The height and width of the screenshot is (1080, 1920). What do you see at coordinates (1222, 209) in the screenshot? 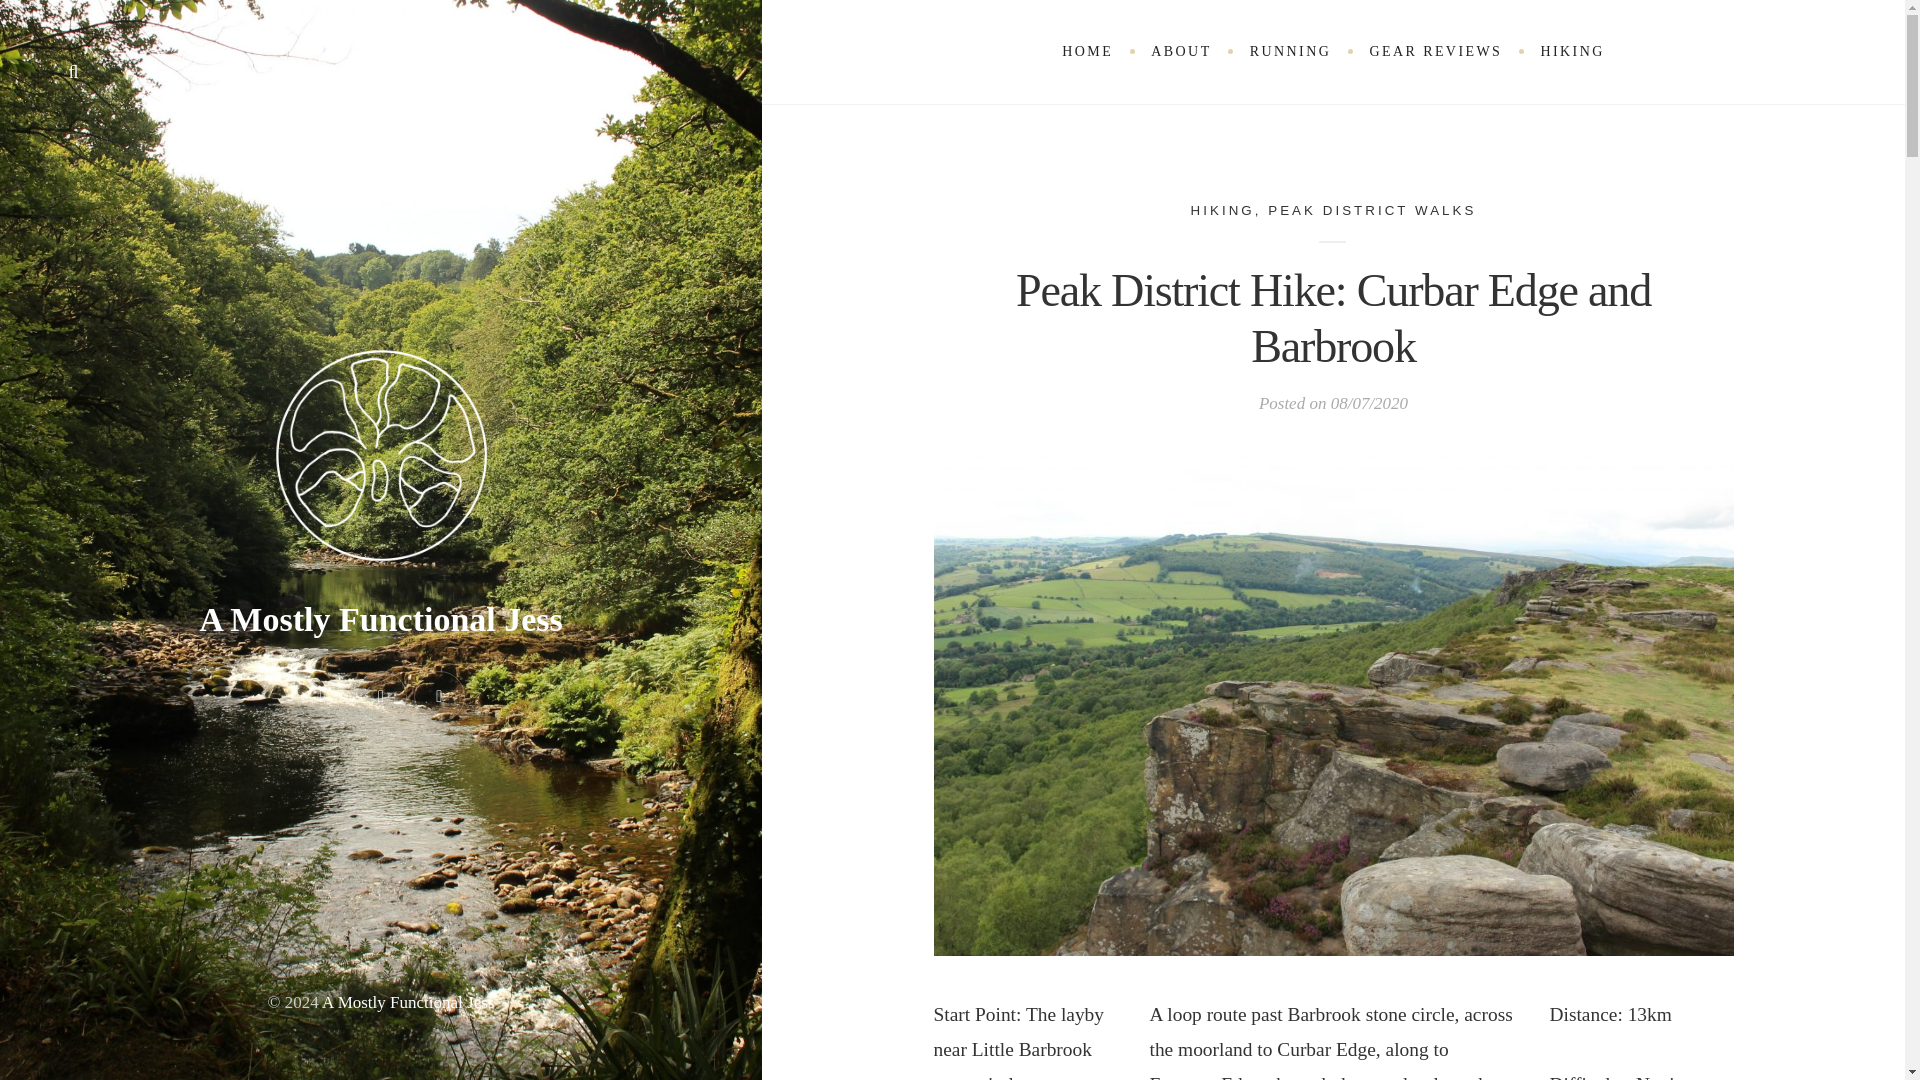
I see `HIKING` at bounding box center [1222, 209].